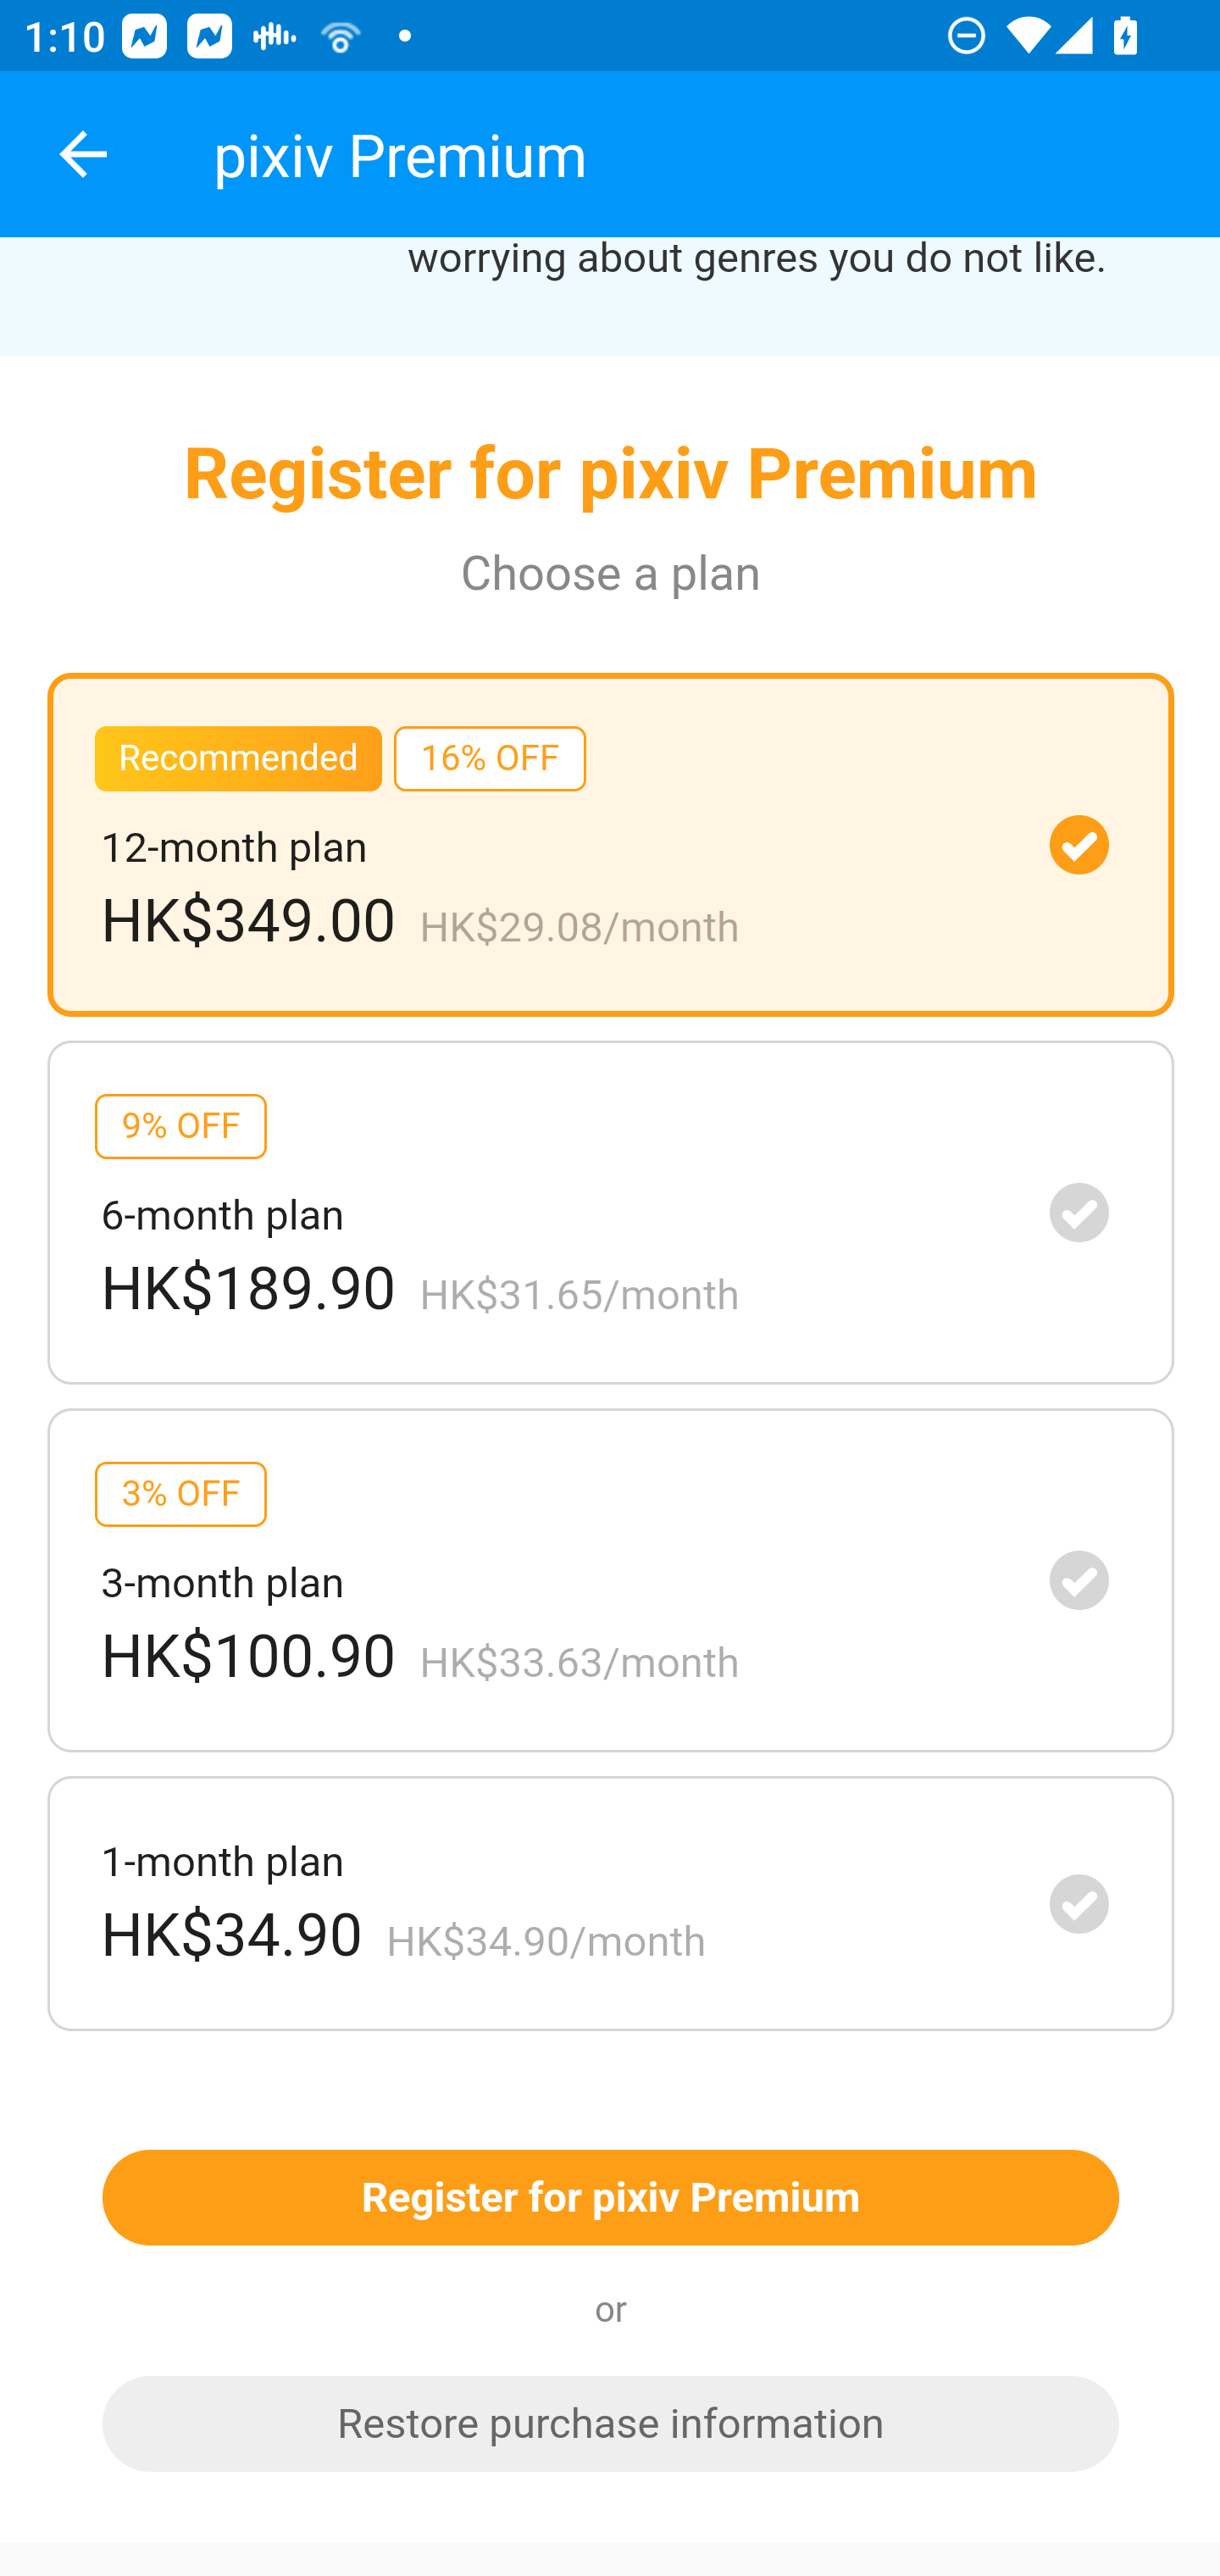 The image size is (1220, 2576). What do you see at coordinates (611, 2200) in the screenshot?
I see `Register for pixiv Premium` at bounding box center [611, 2200].